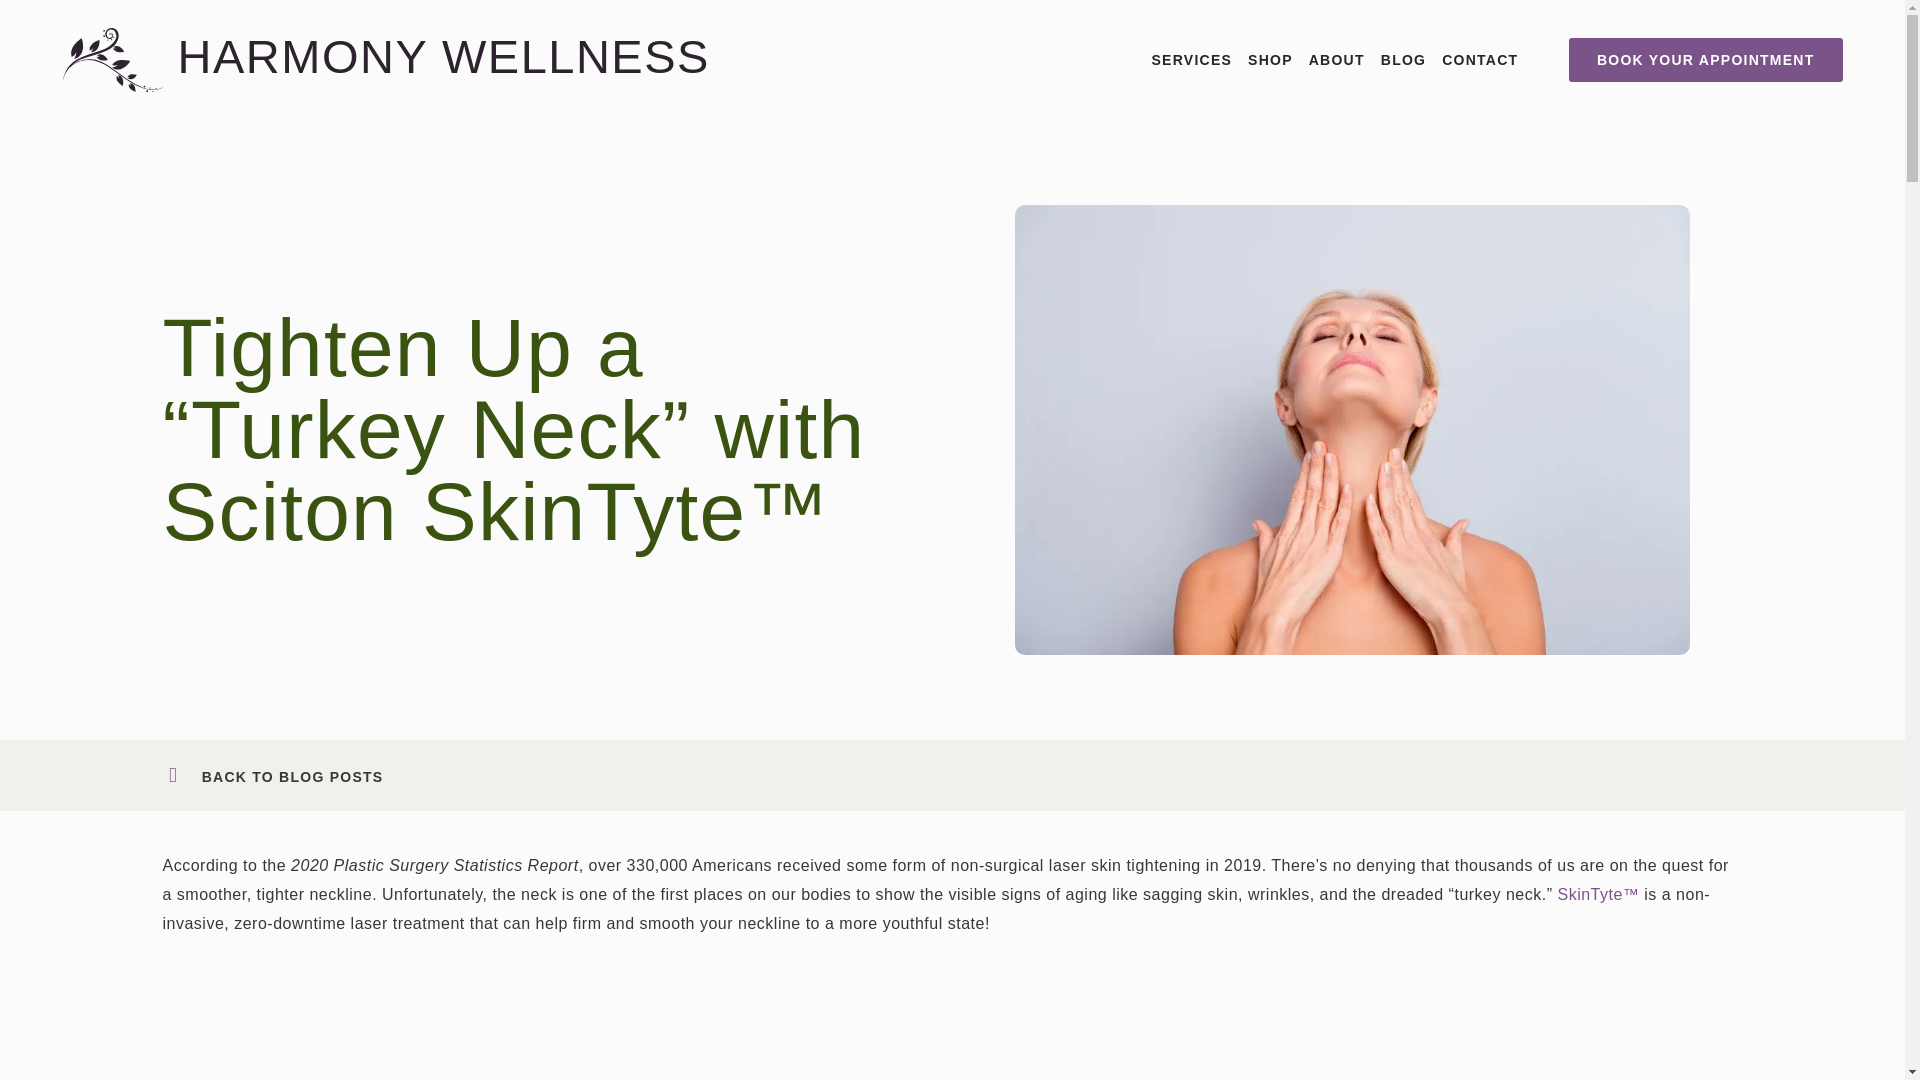 The width and height of the screenshot is (1920, 1080). I want to click on ABOUT, so click(1337, 59).